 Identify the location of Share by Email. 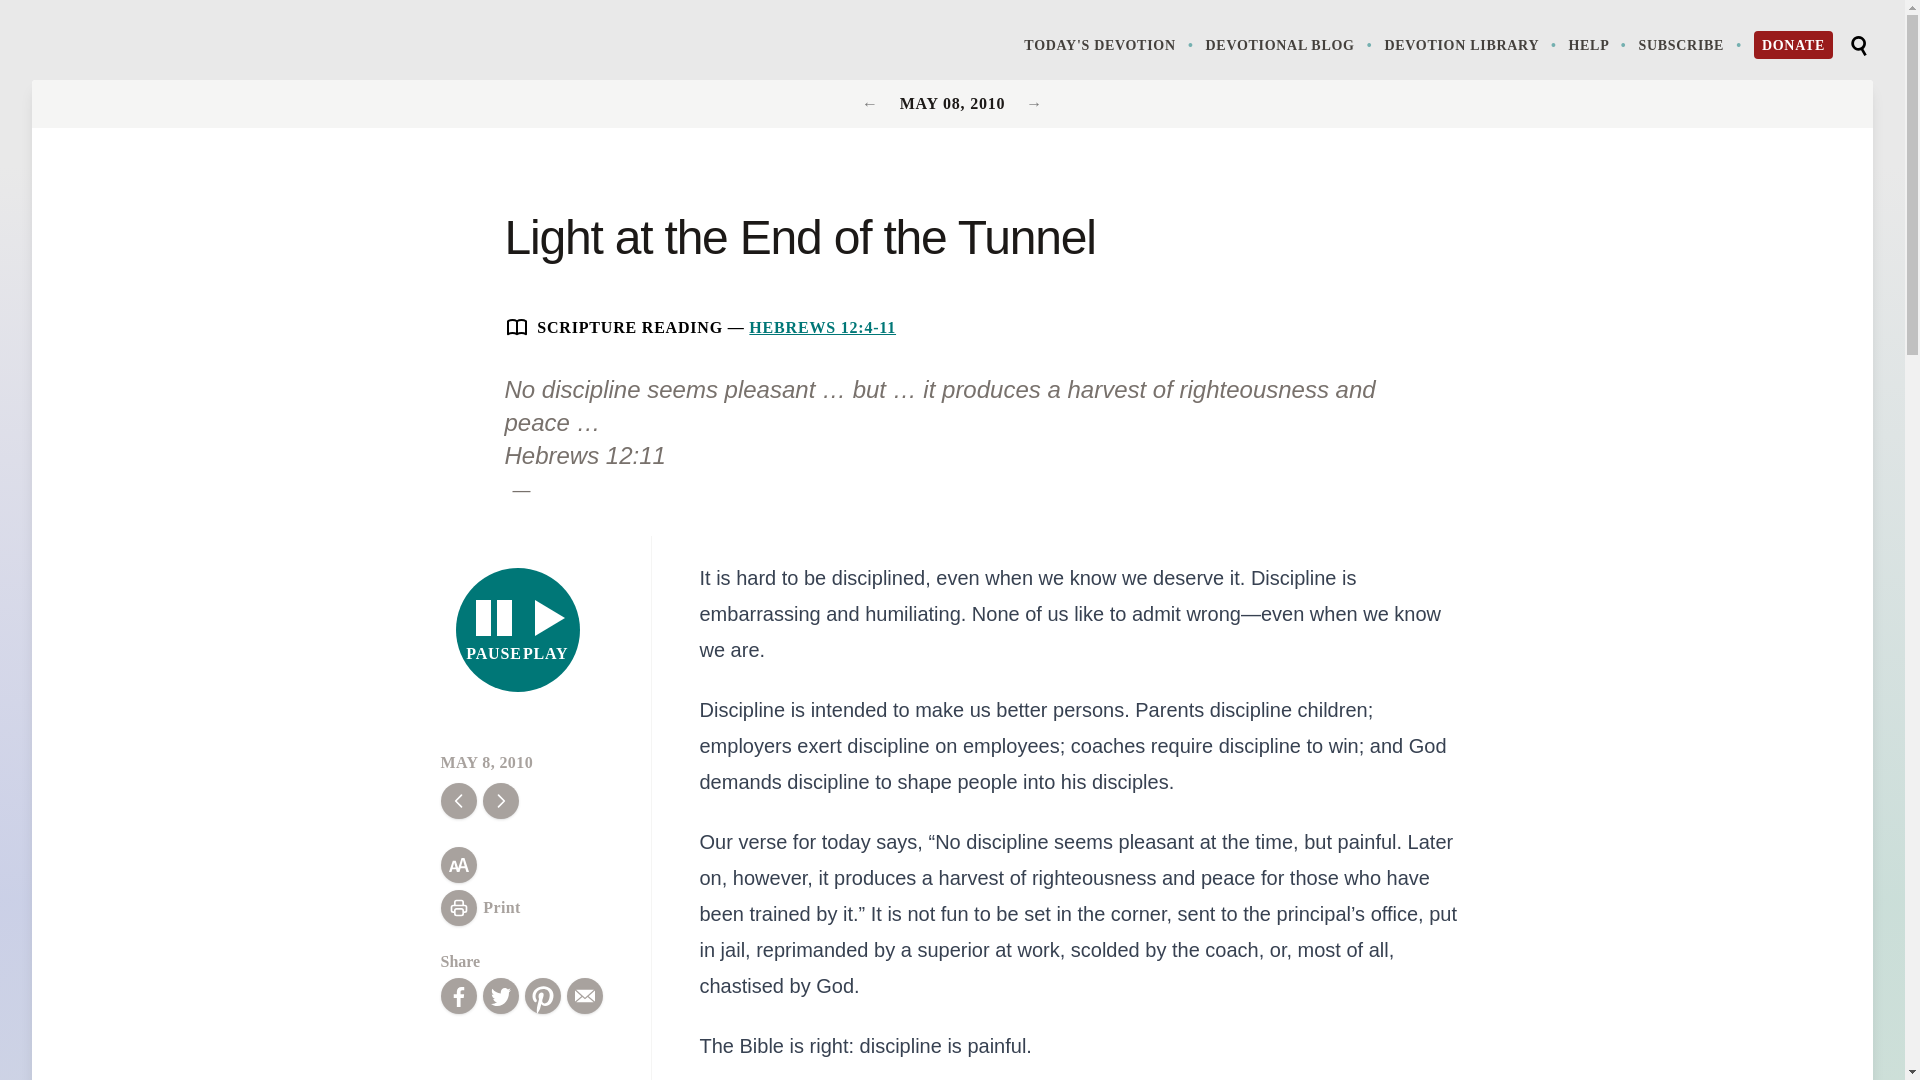
(1472, 44).